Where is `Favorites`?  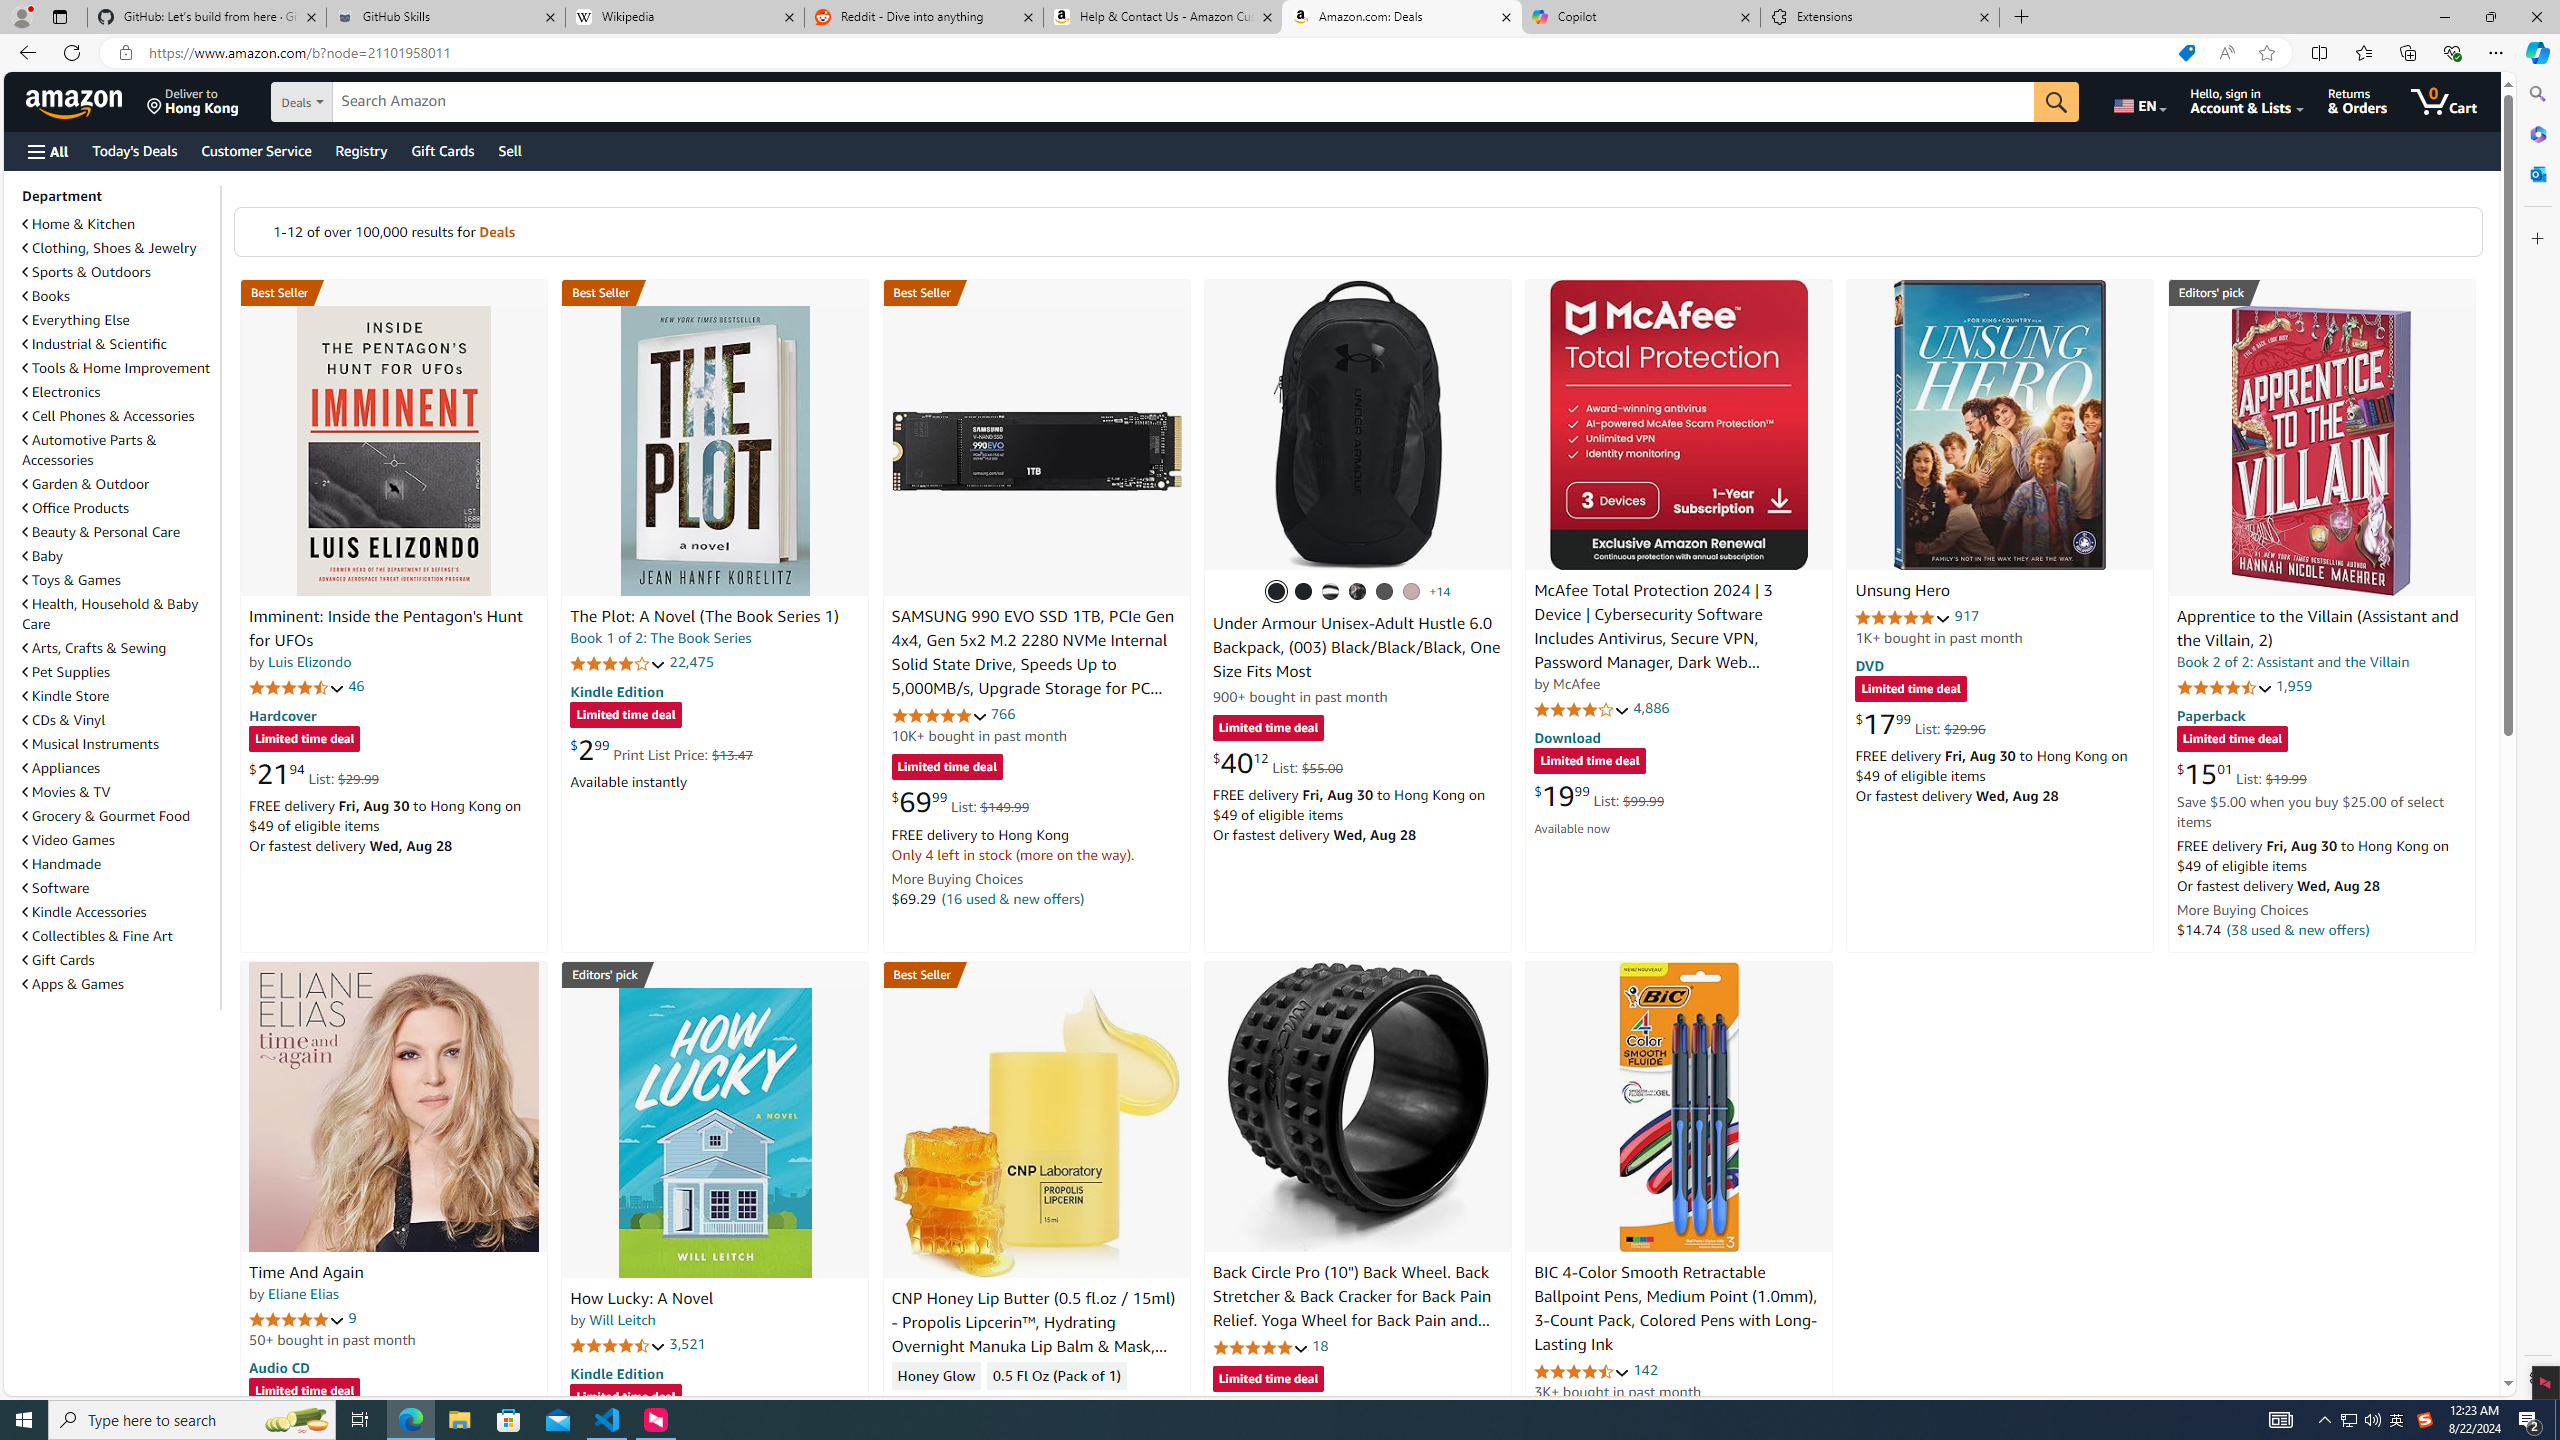
Favorites is located at coordinates (2364, 52).